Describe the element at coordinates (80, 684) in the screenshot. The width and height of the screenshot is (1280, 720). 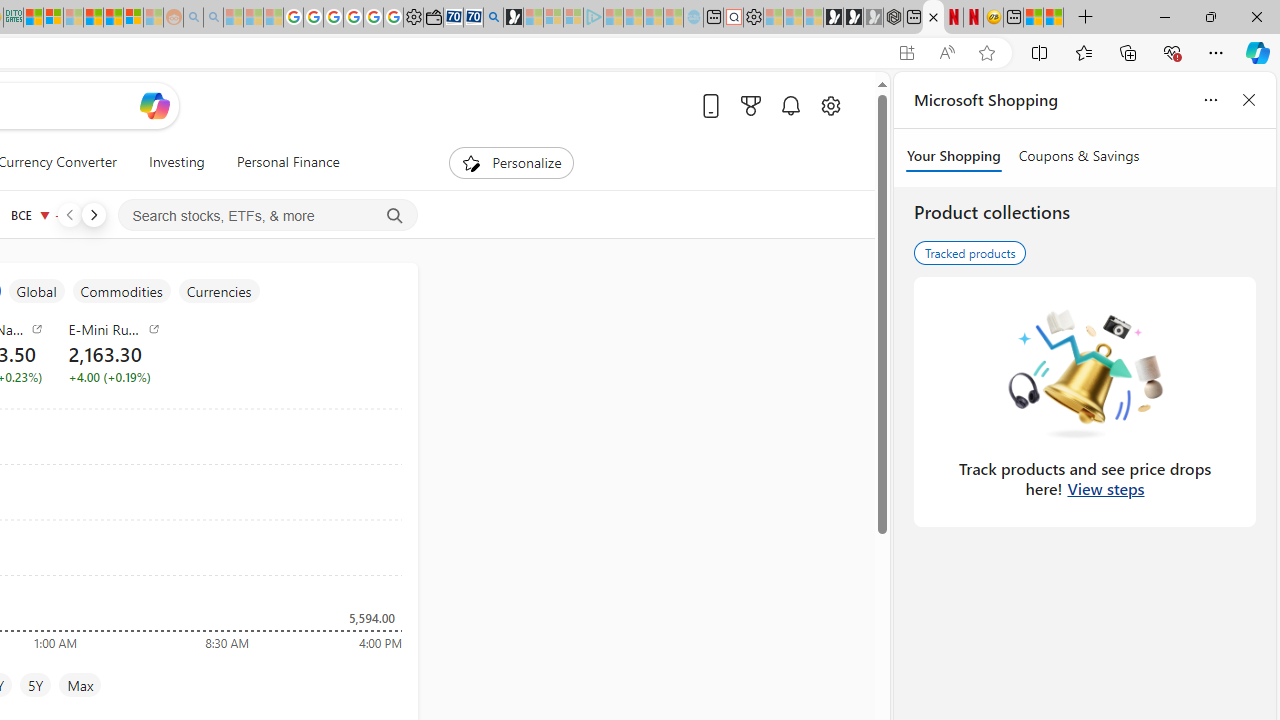
I see `Max` at that location.